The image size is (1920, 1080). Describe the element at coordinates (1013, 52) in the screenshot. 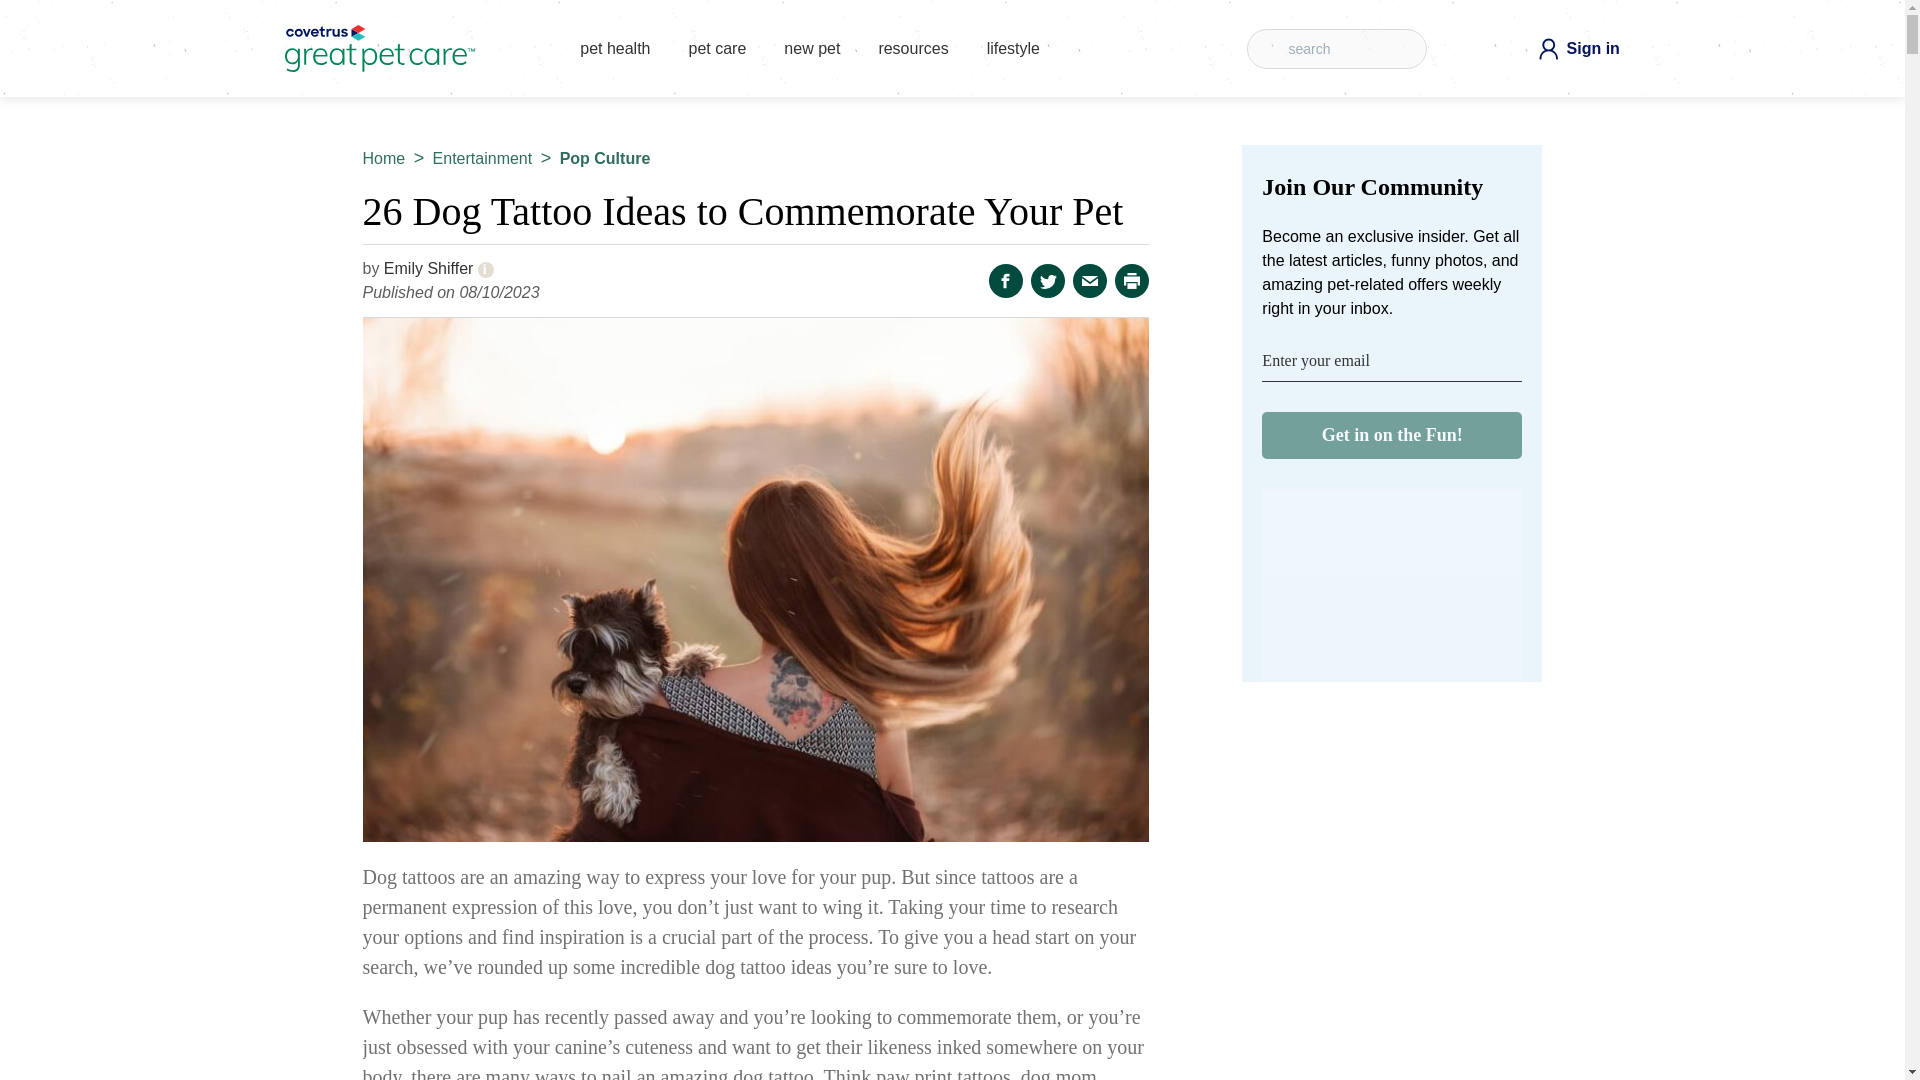

I see `lifestyle` at that location.